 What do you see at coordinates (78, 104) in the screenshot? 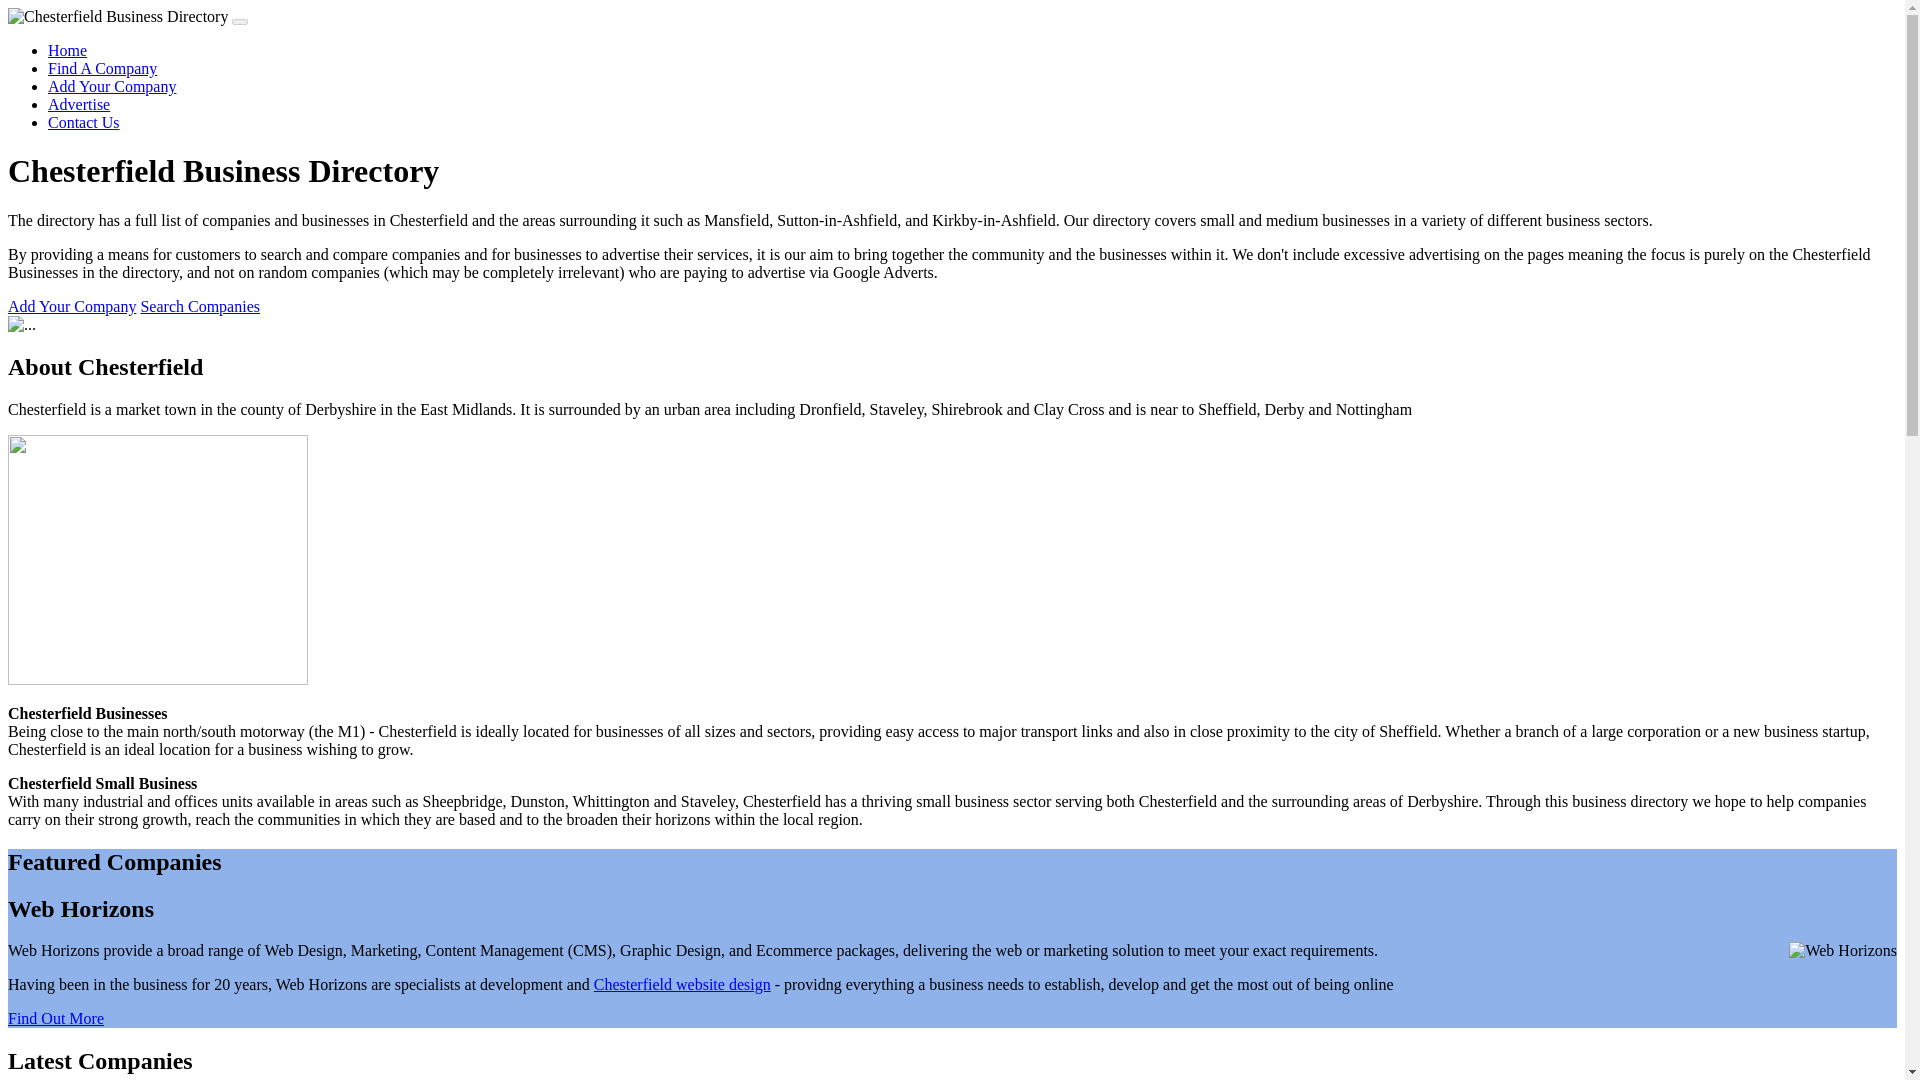
I see `Advertise` at bounding box center [78, 104].